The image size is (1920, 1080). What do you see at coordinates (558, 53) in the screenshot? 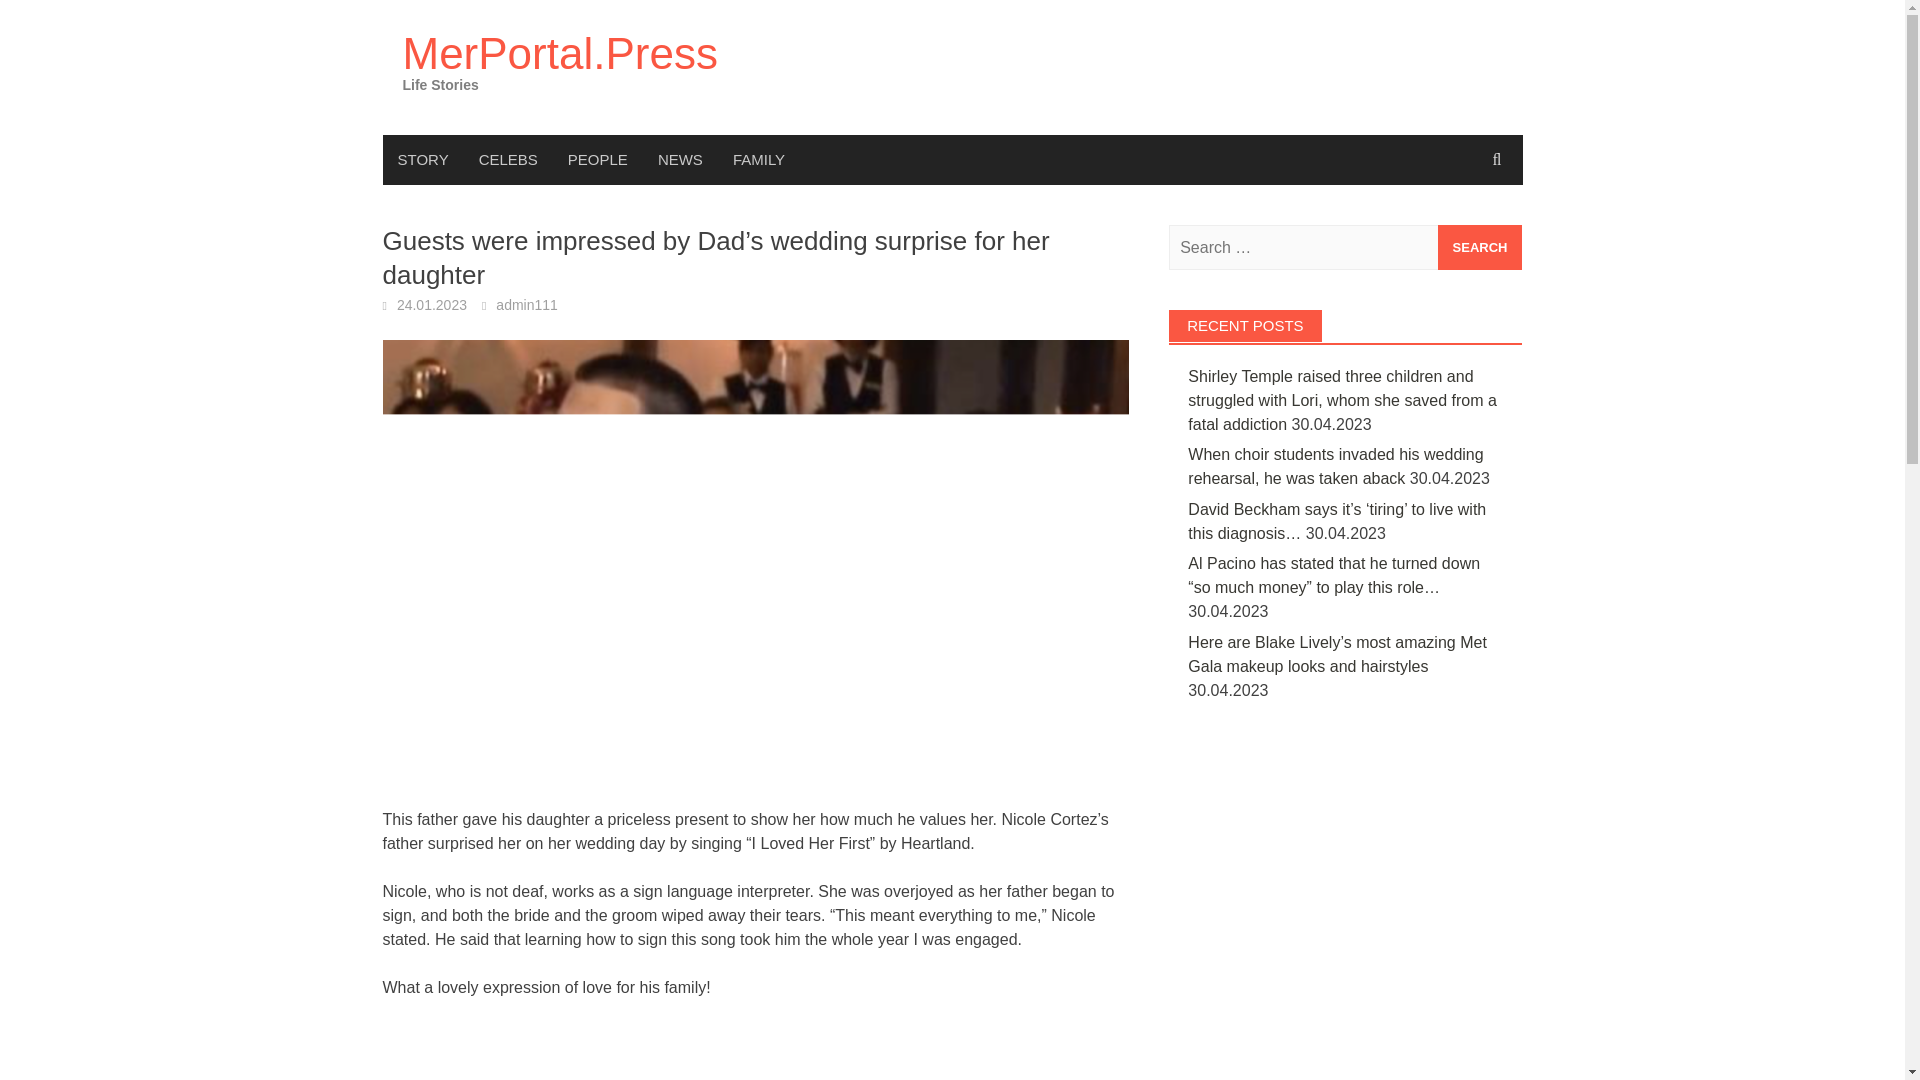
I see `MerPortal.Press` at bounding box center [558, 53].